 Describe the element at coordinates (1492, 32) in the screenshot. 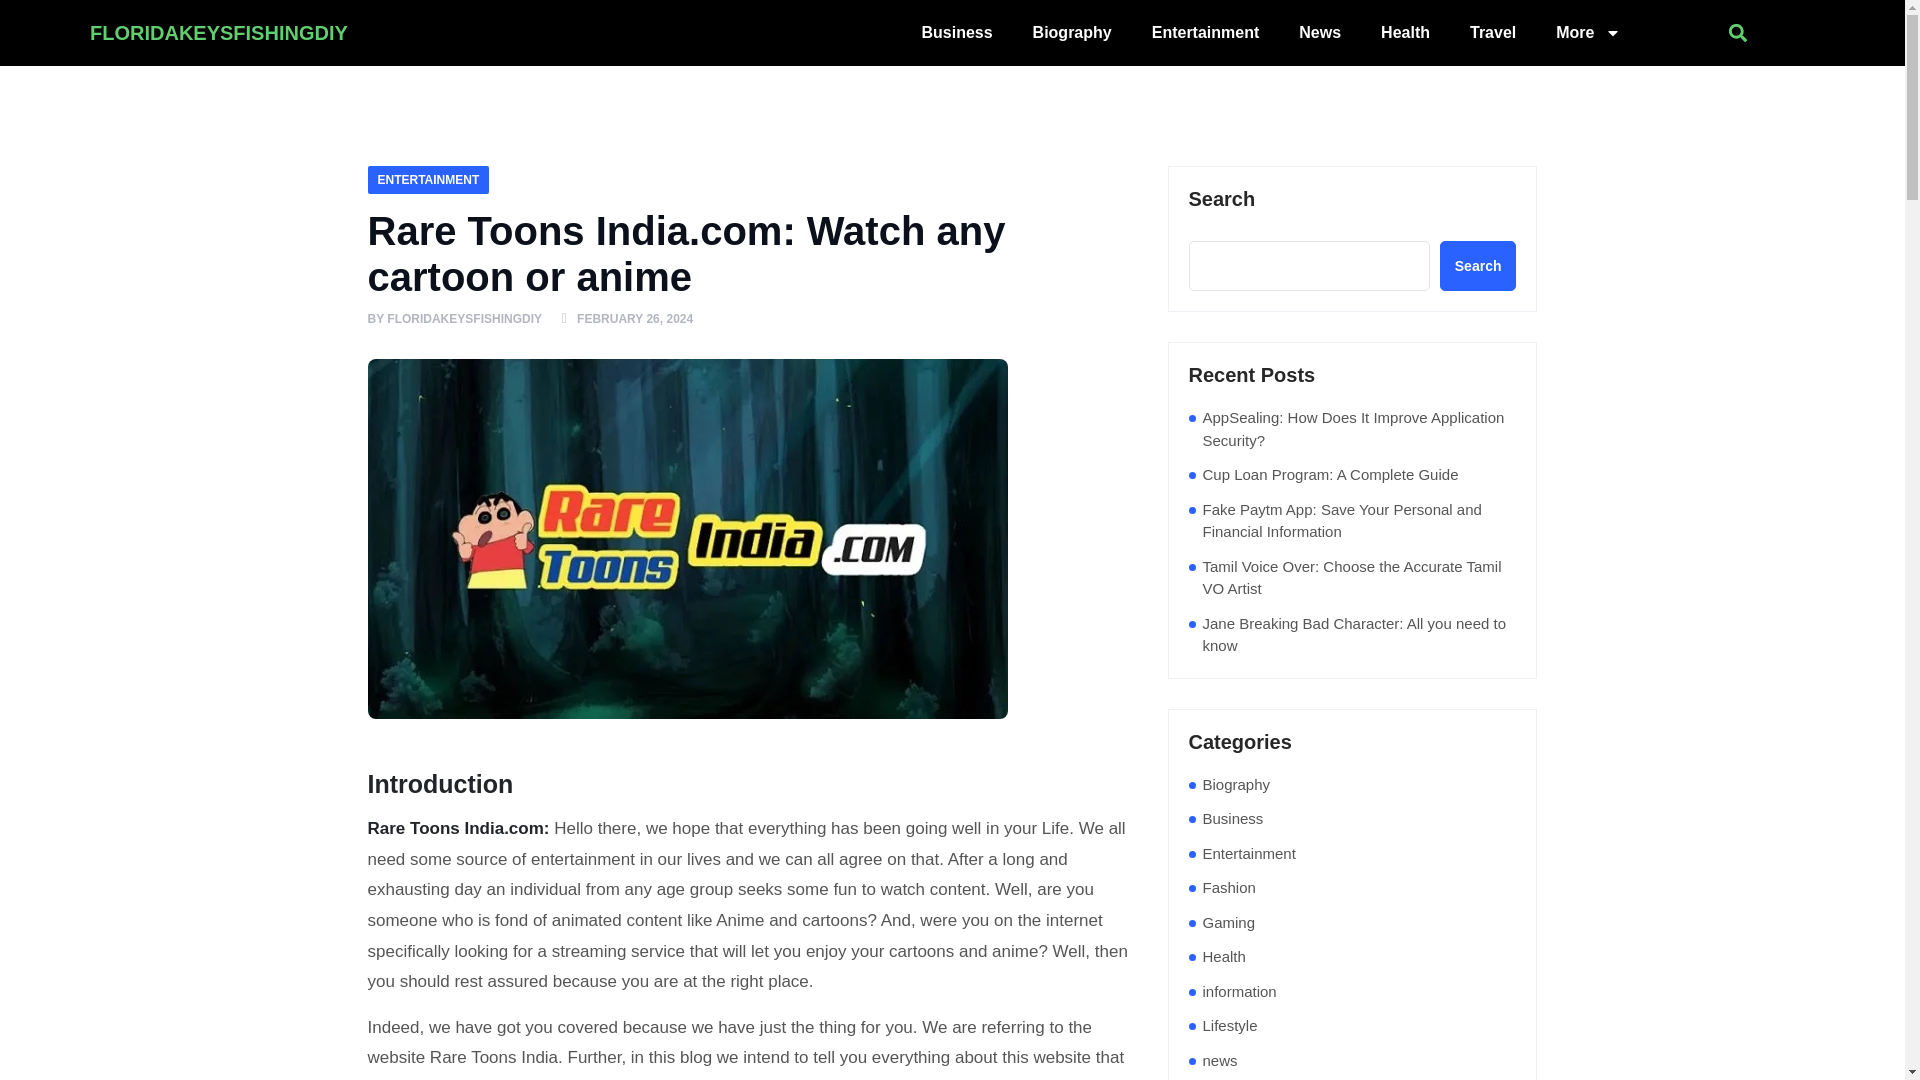

I see `Travel` at that location.